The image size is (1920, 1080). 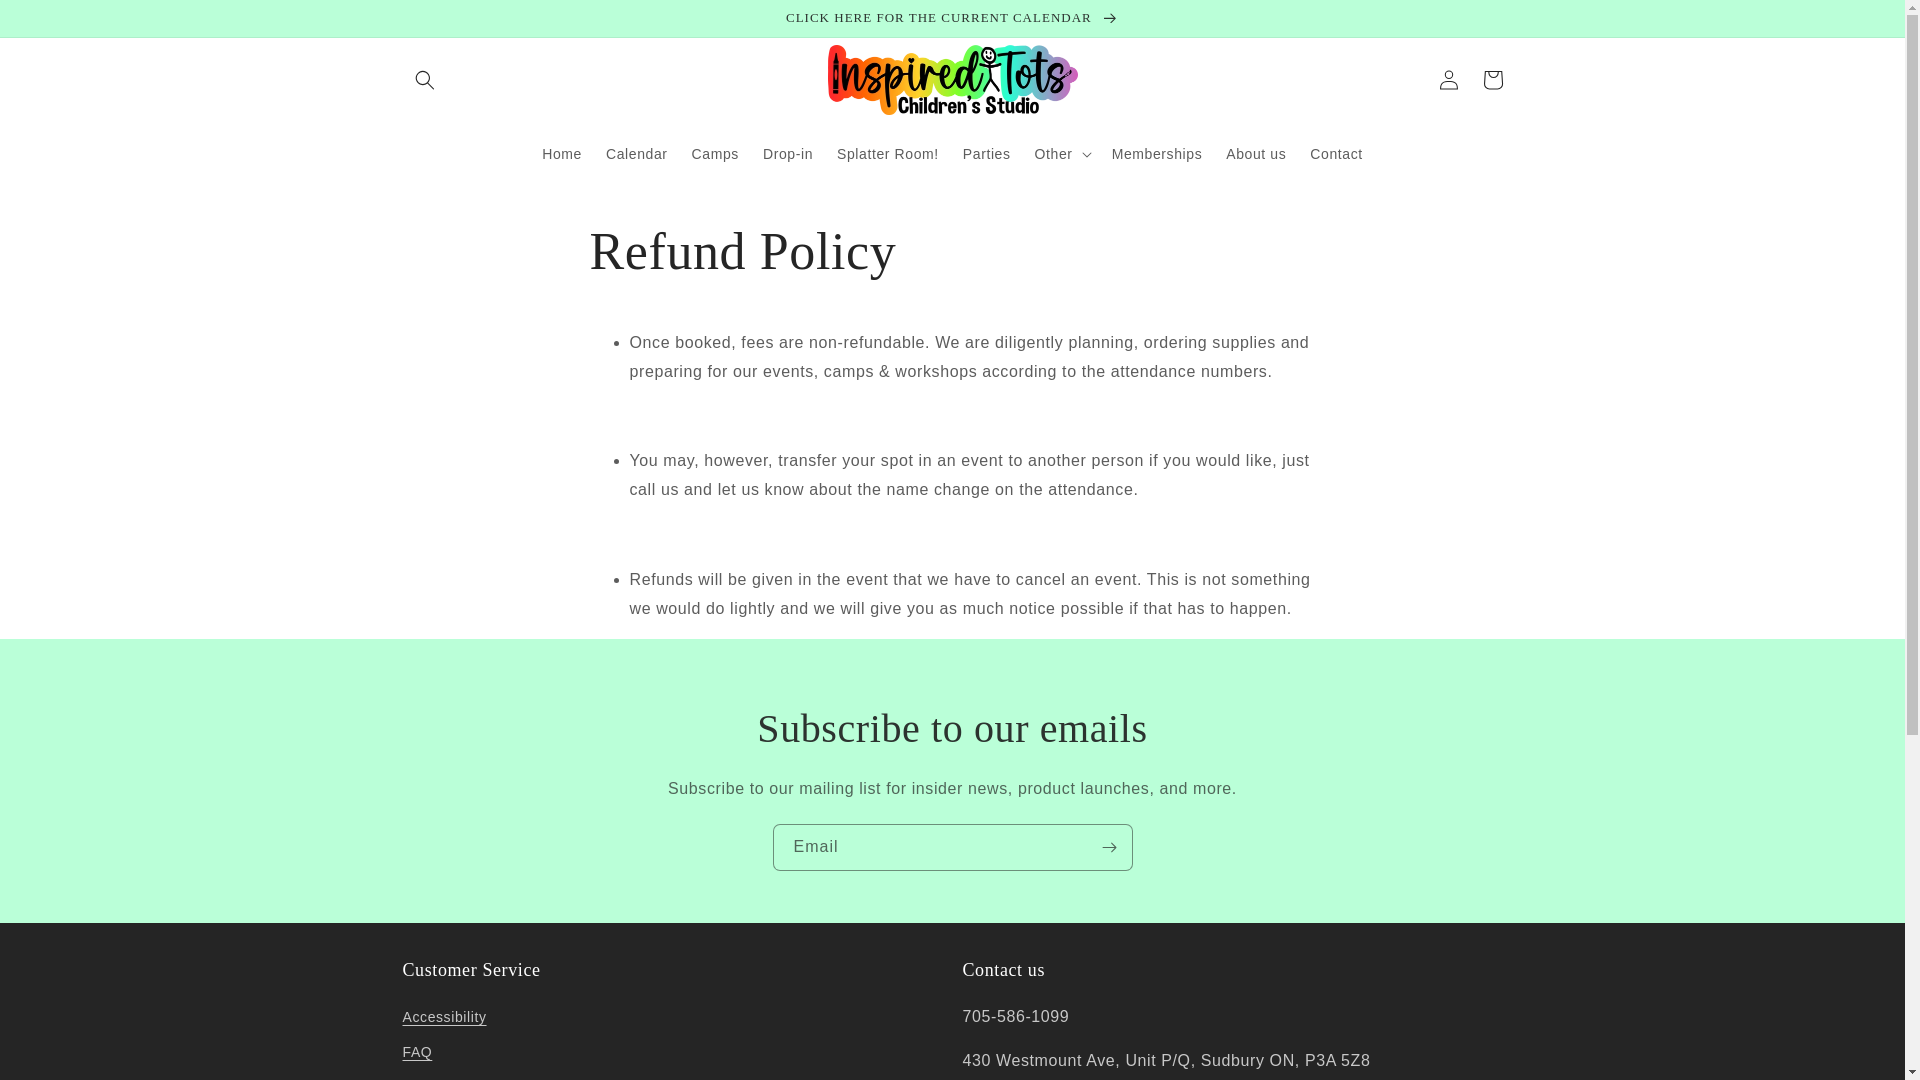 I want to click on About us, so click(x=1255, y=153).